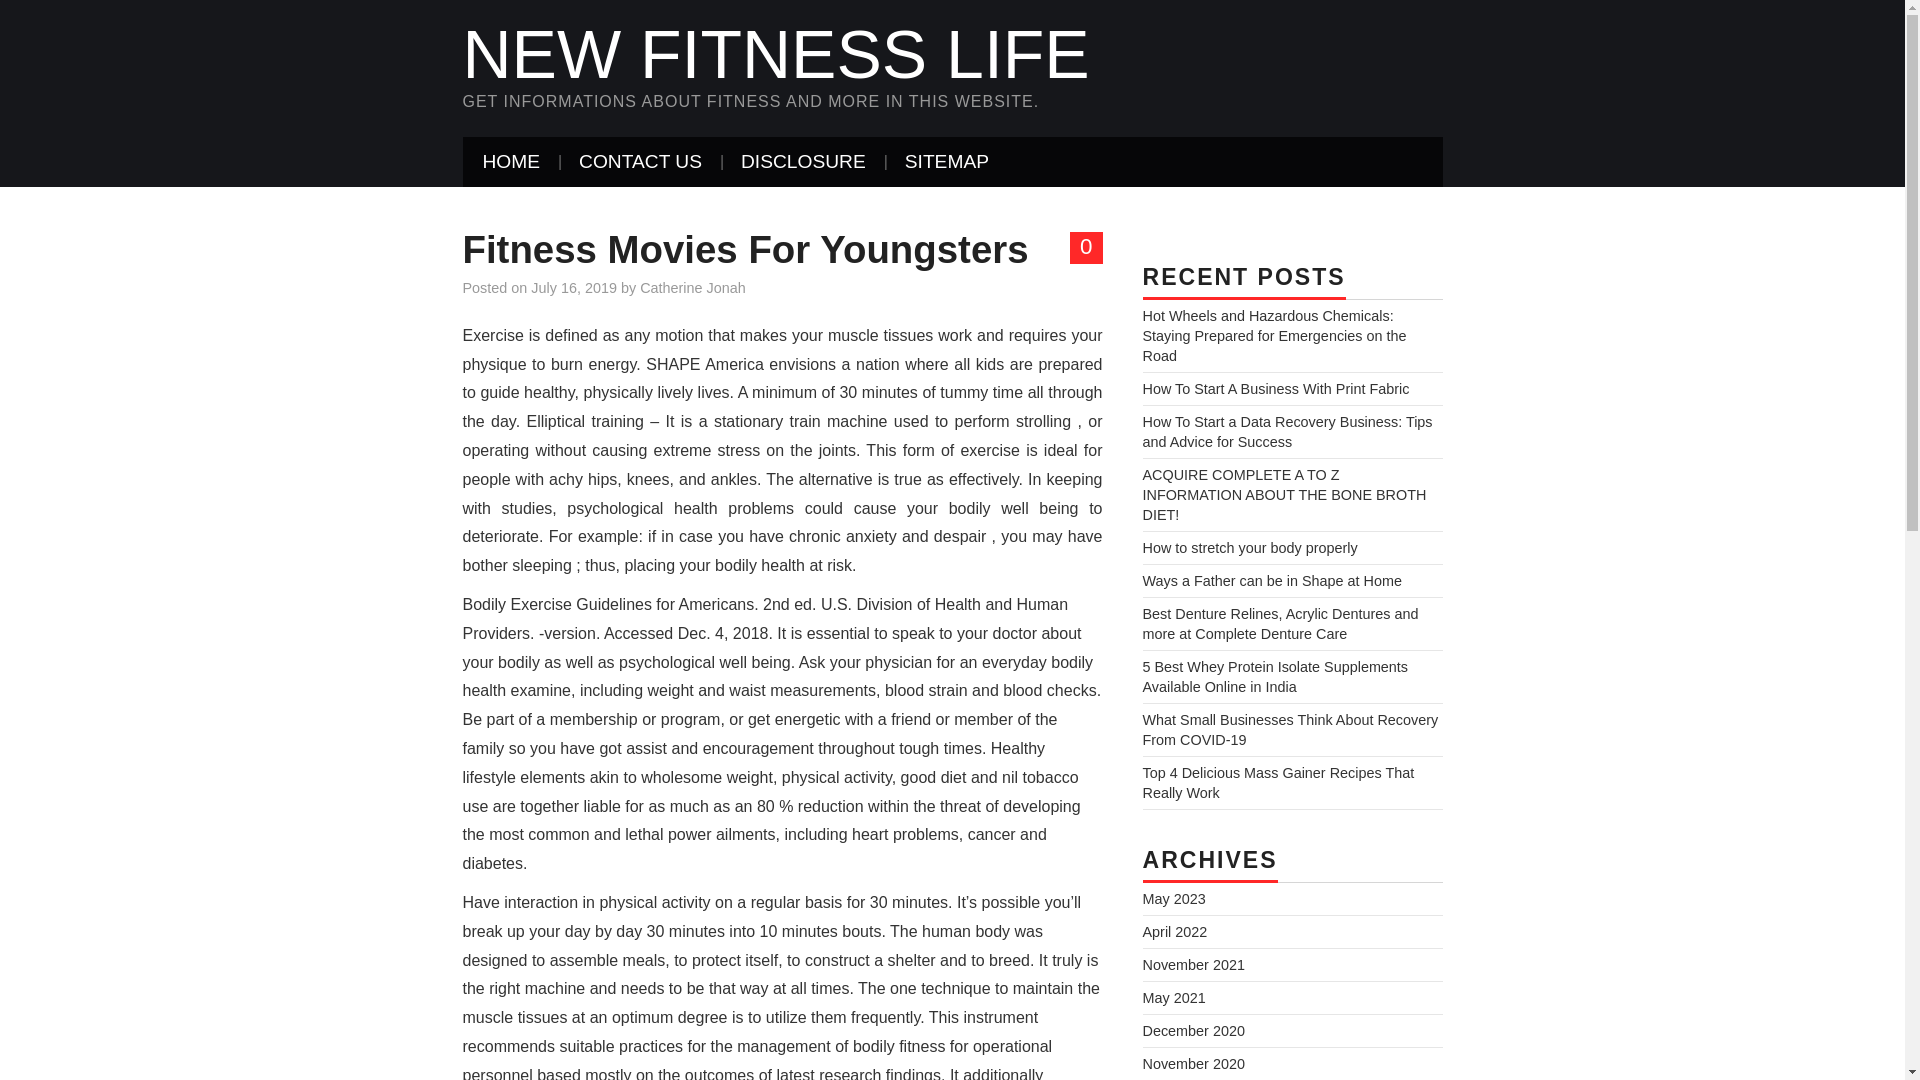 The width and height of the screenshot is (1920, 1080). What do you see at coordinates (1250, 548) in the screenshot?
I see `How to stretch your body properly` at bounding box center [1250, 548].